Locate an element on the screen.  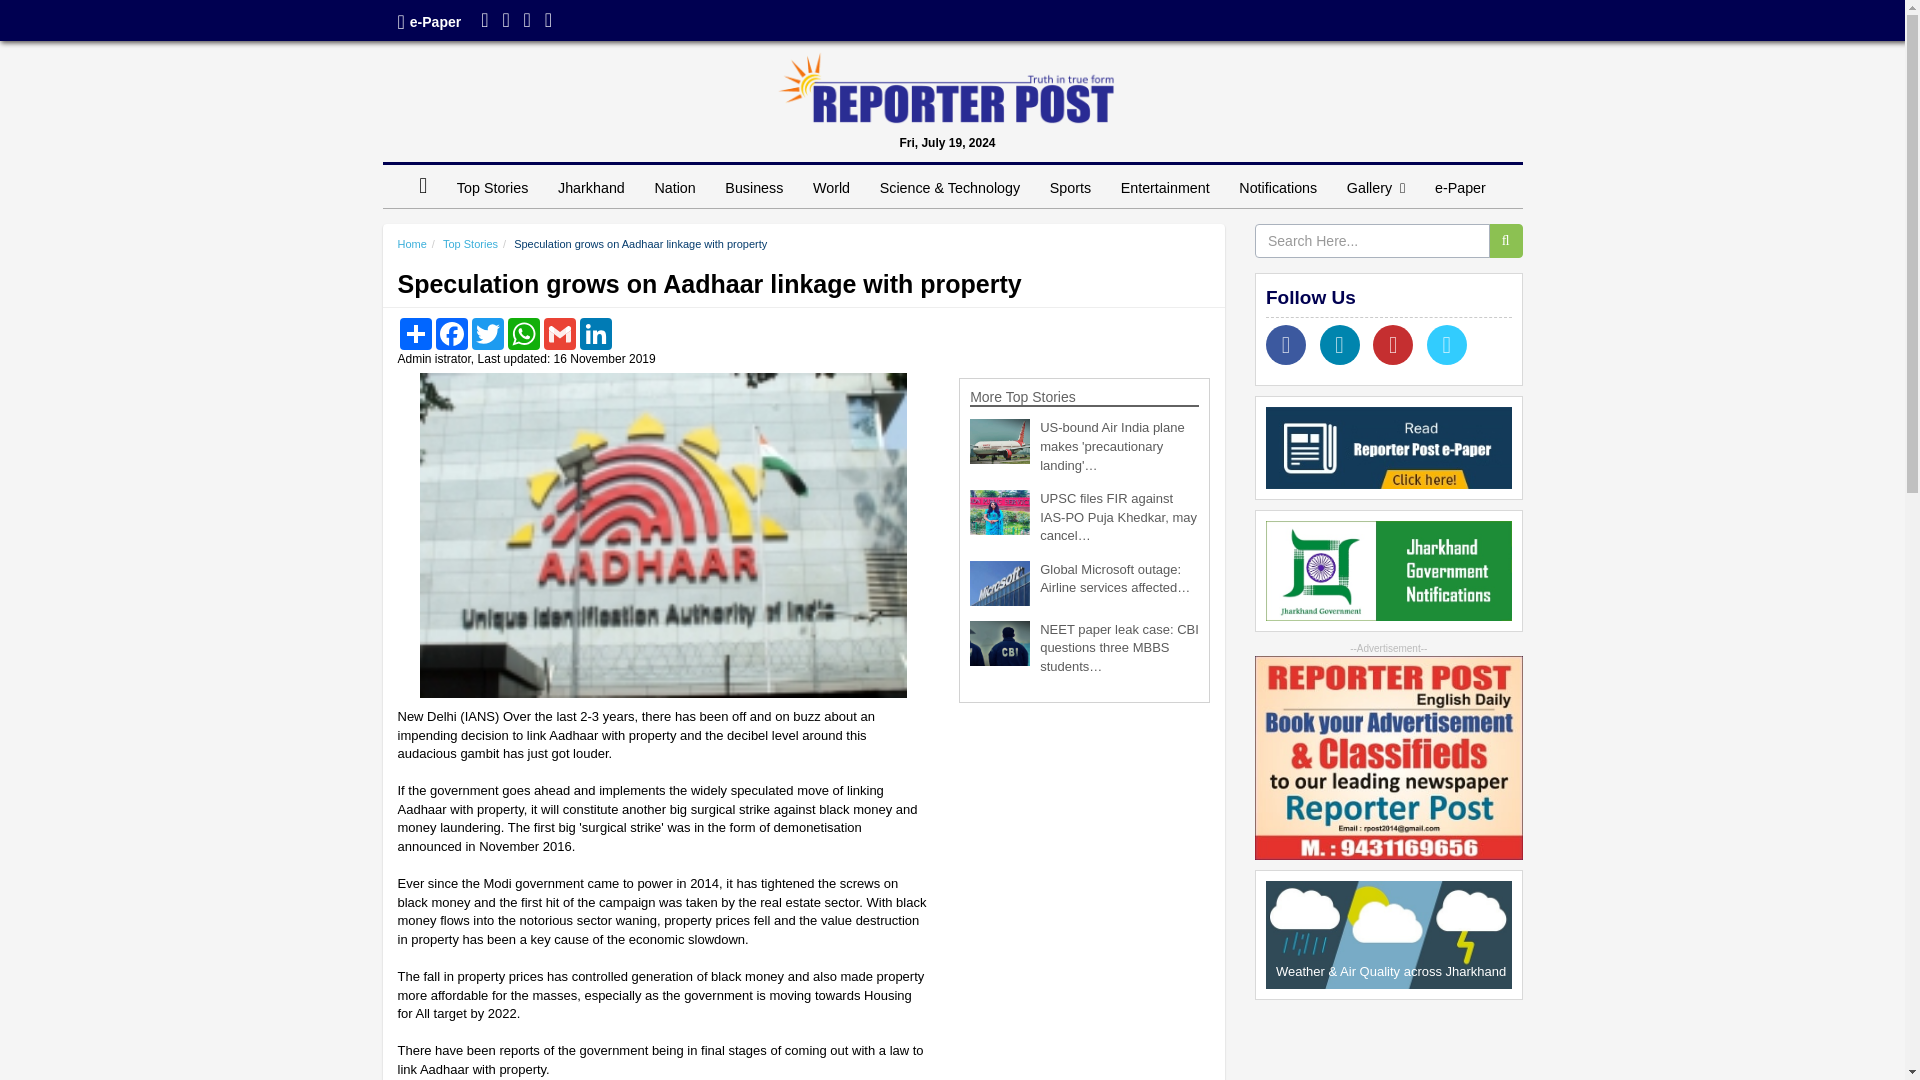
Twitter is located at coordinates (506, 22).